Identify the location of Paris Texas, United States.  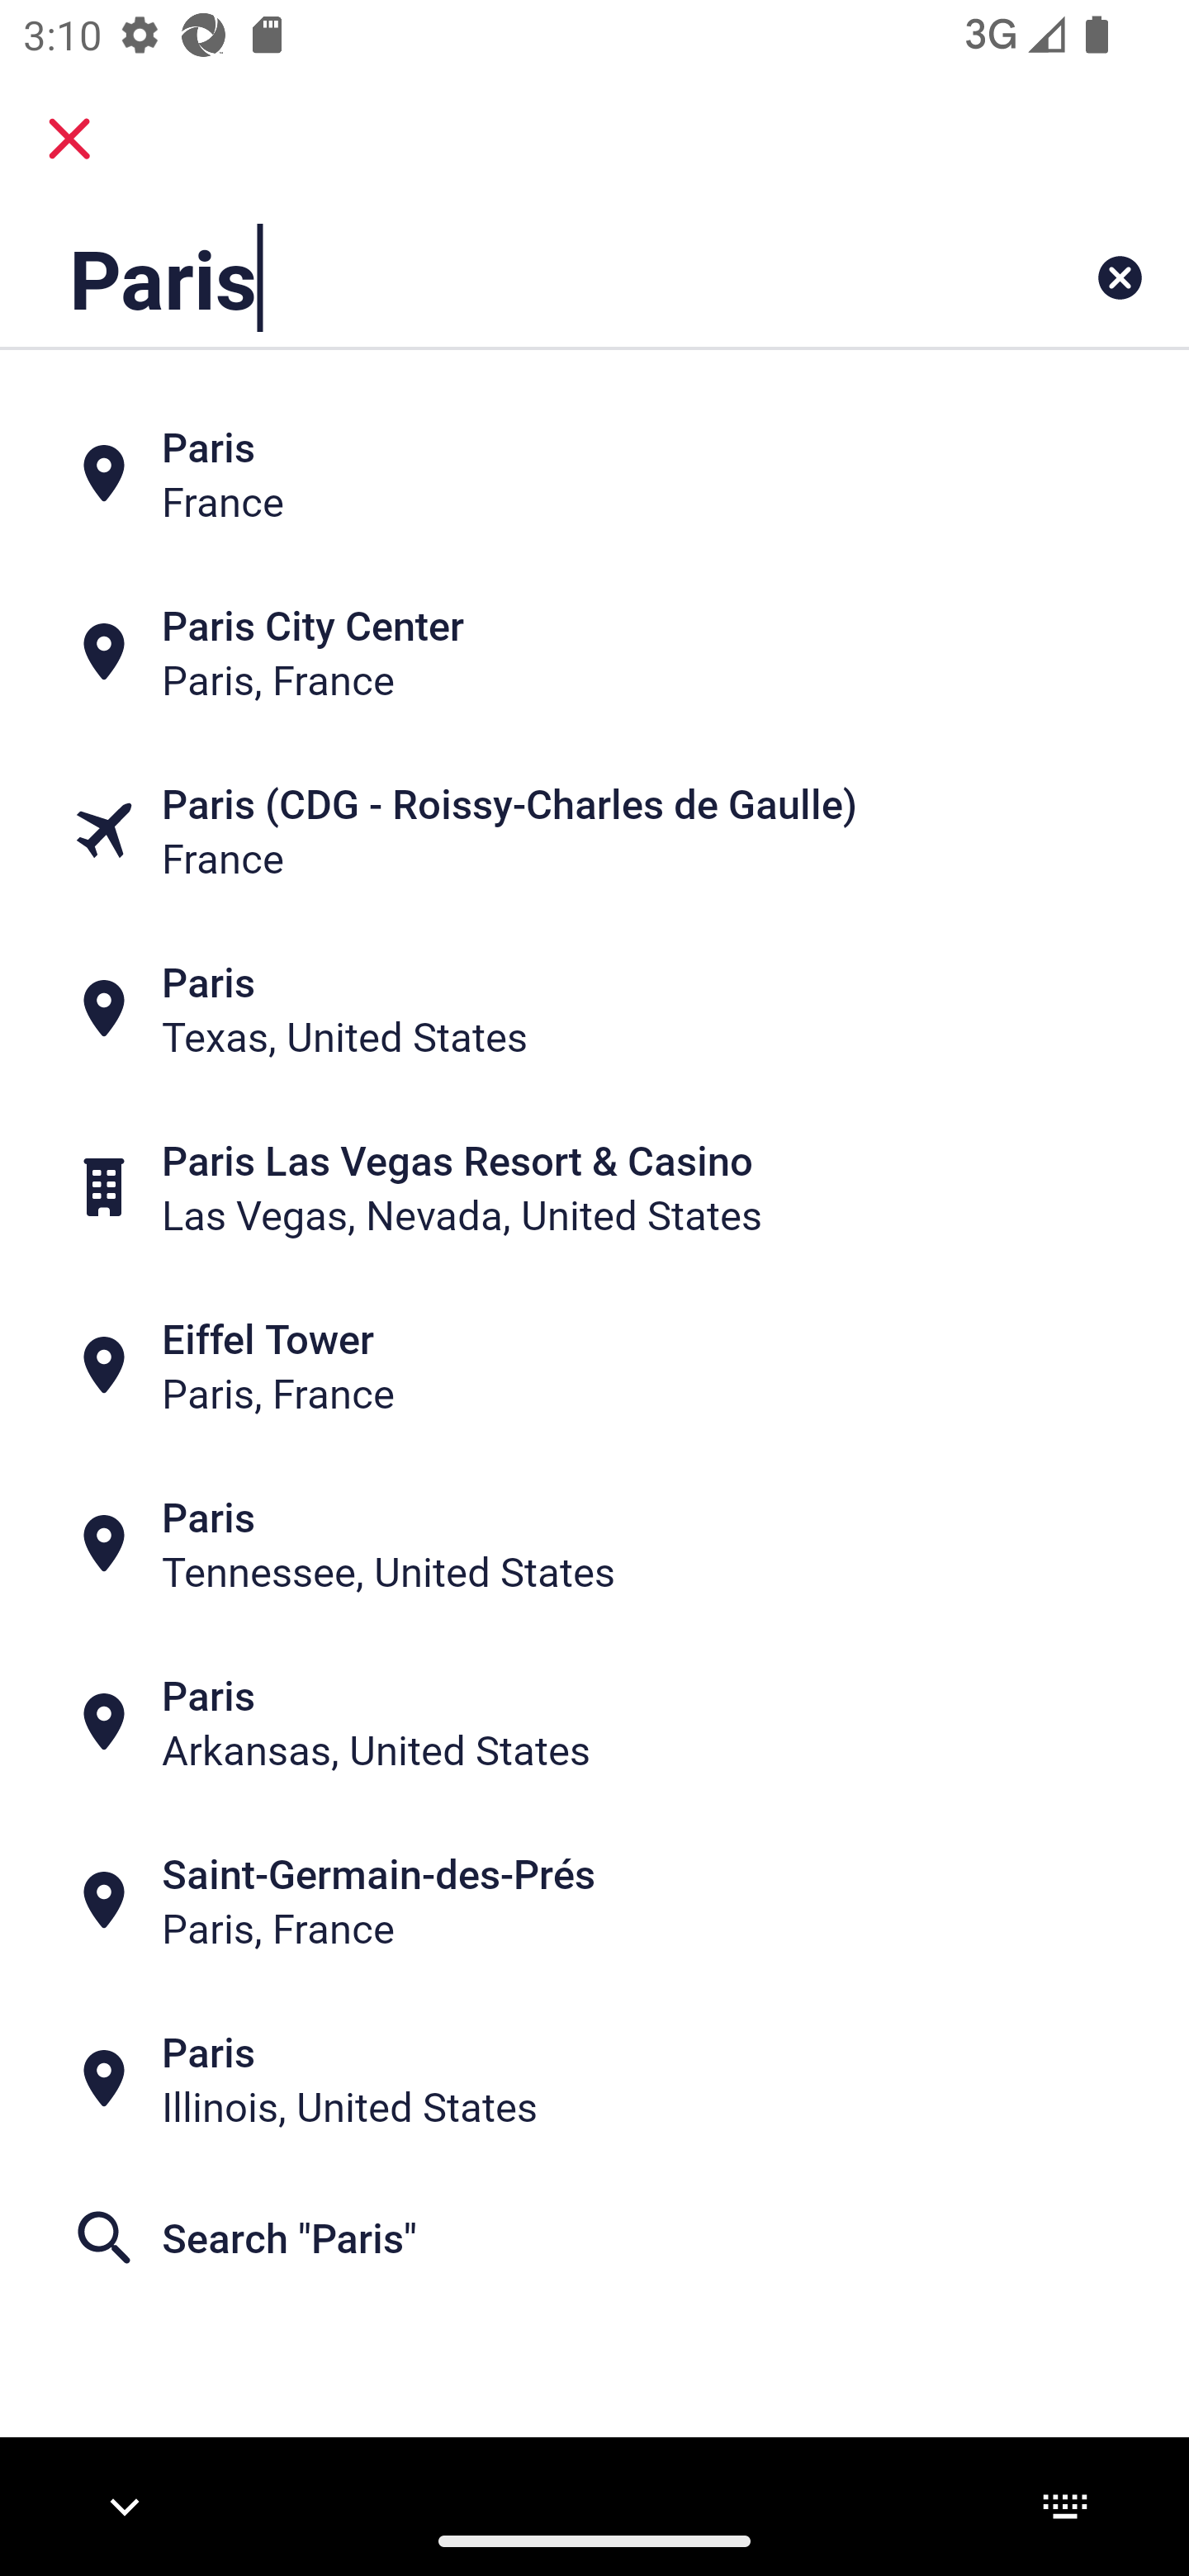
(594, 1008).